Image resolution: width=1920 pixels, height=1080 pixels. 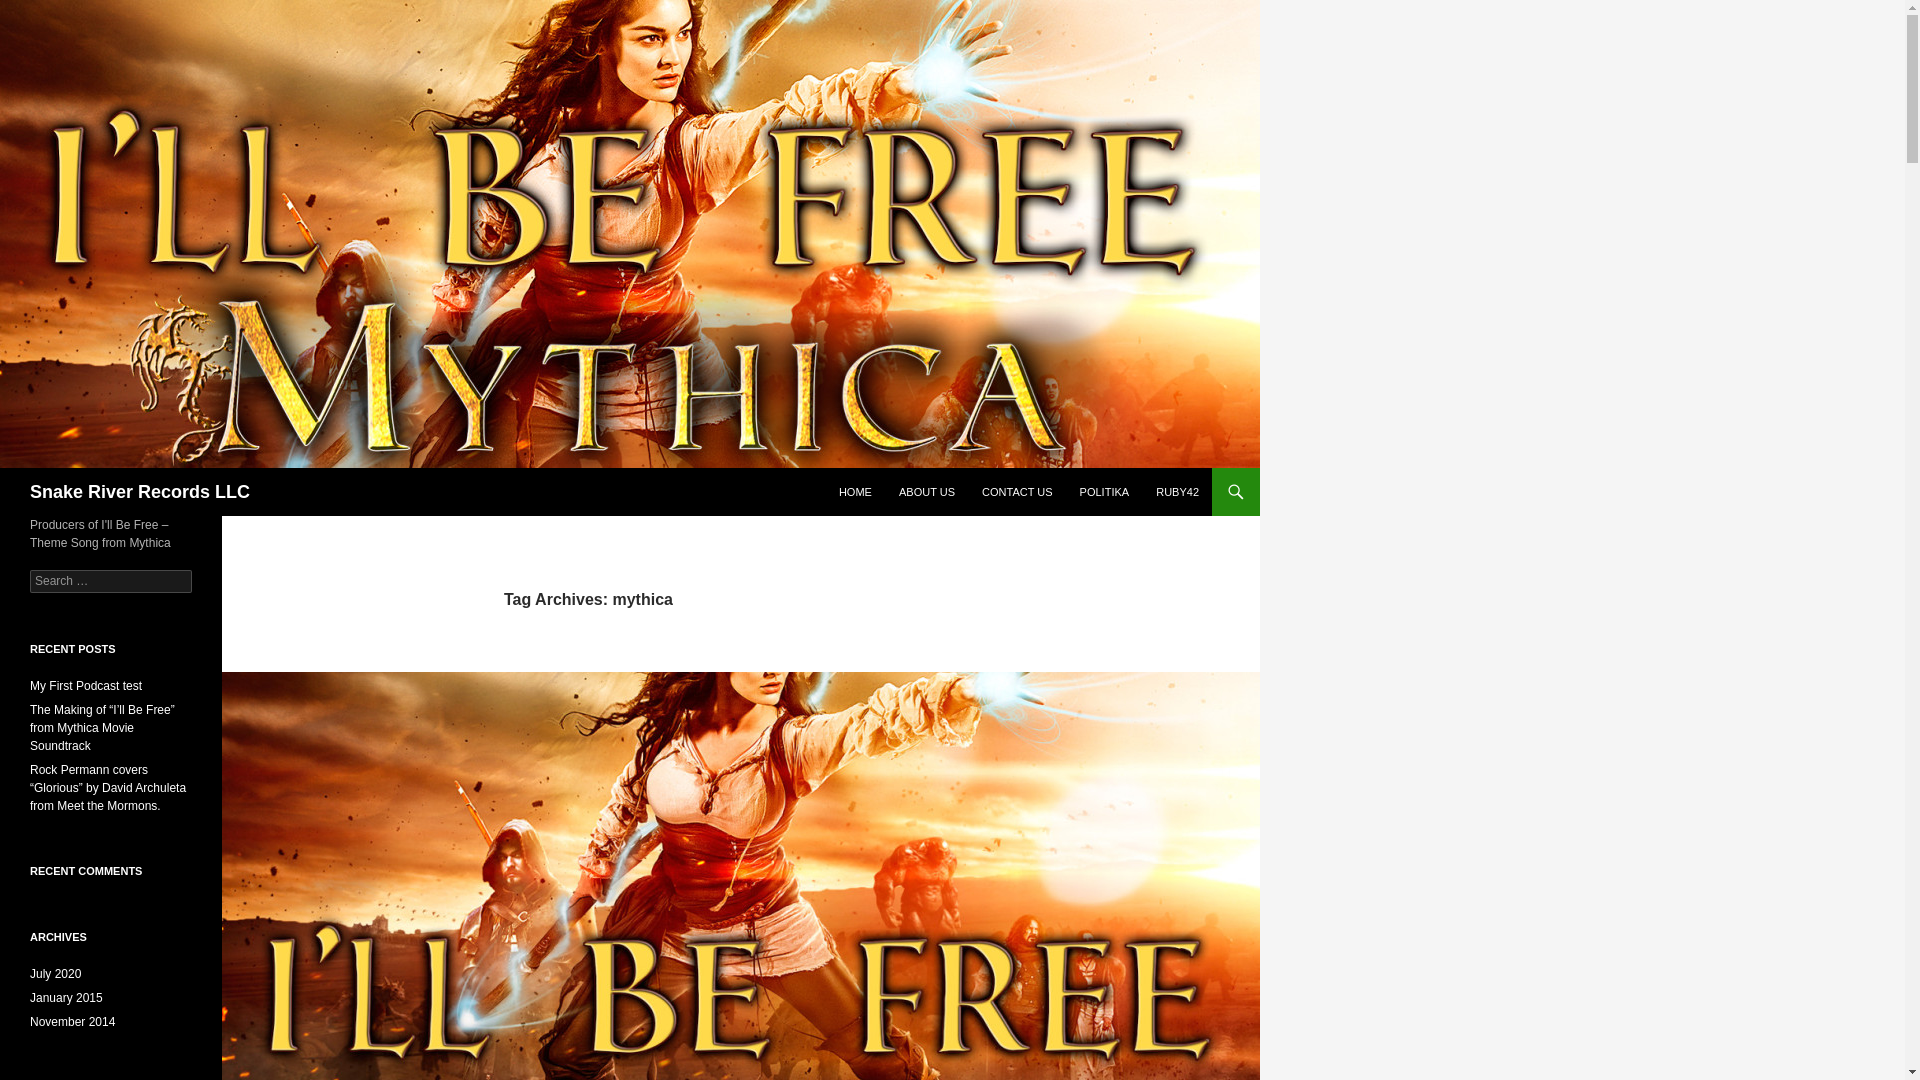 What do you see at coordinates (140, 492) in the screenshot?
I see `Snake River Records LLC` at bounding box center [140, 492].